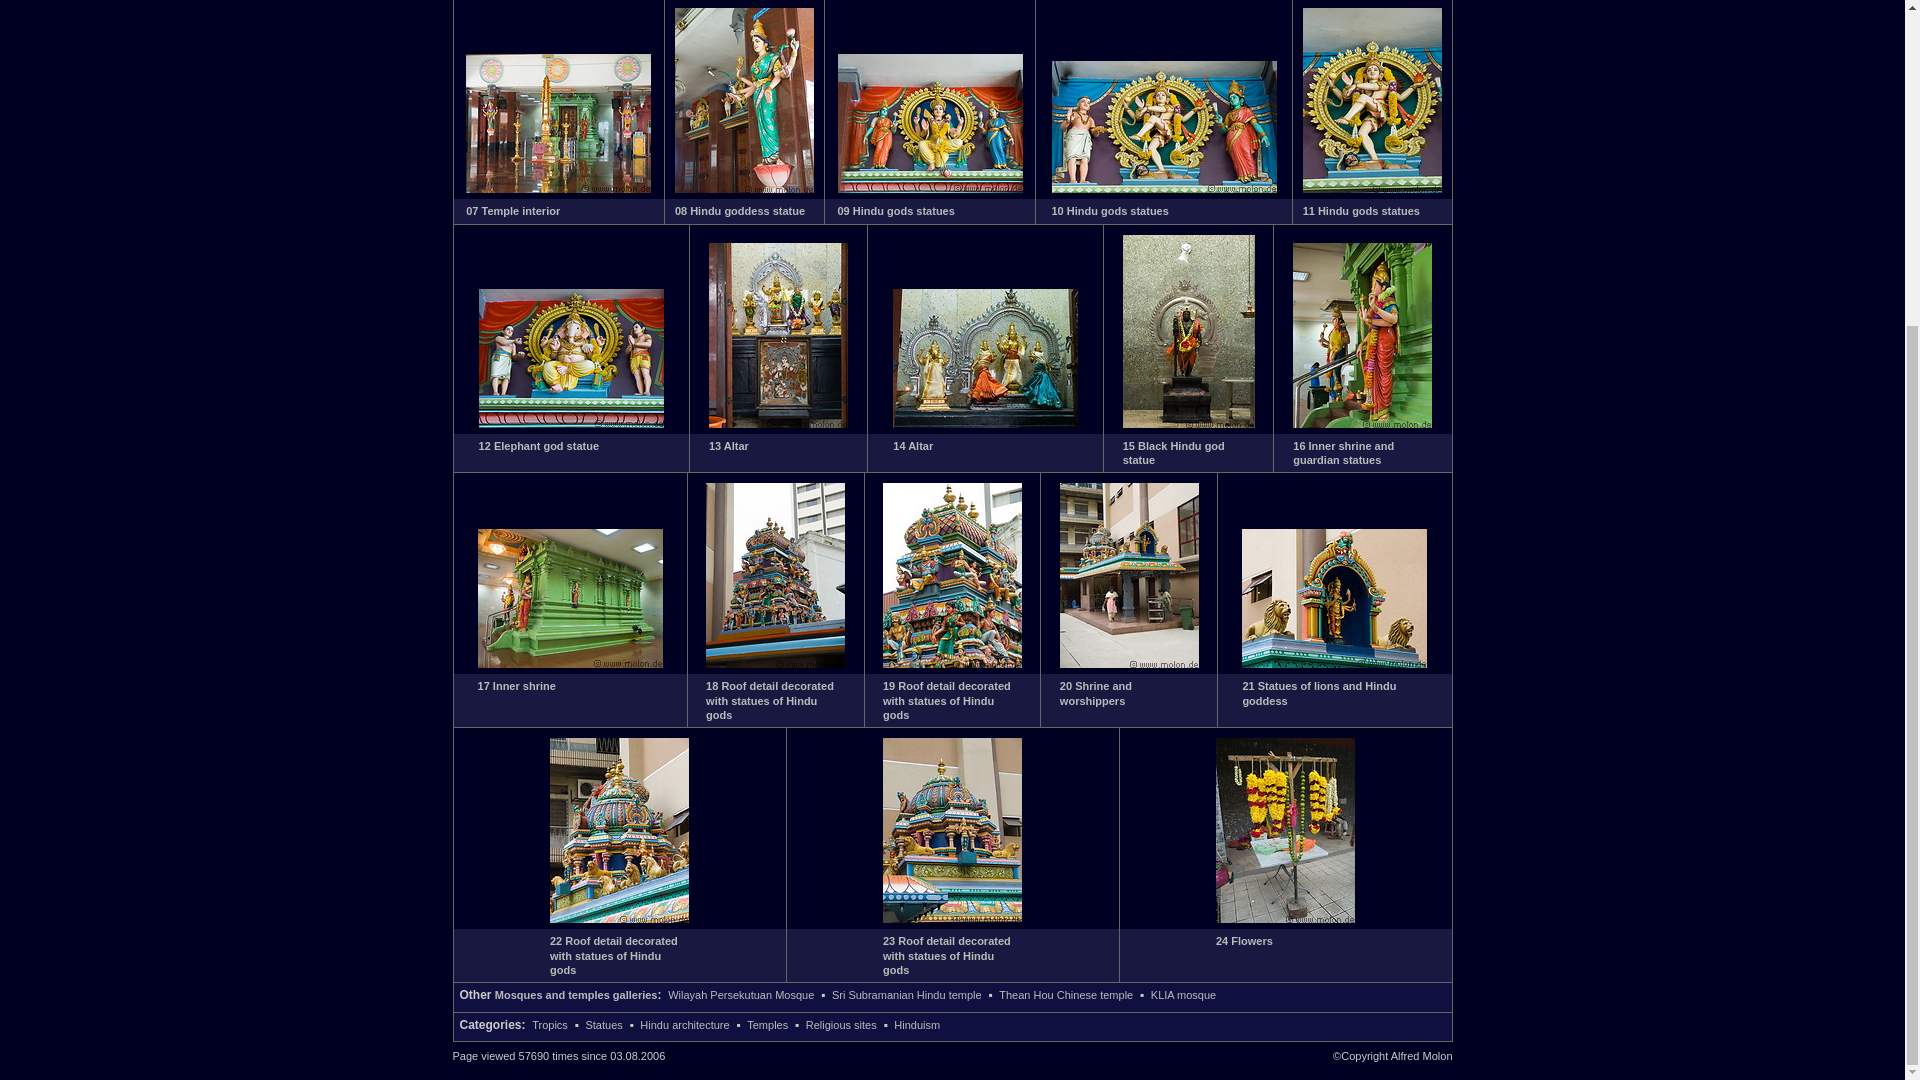 This screenshot has width=1920, height=1080. What do you see at coordinates (538, 446) in the screenshot?
I see `12 Elephant god statue` at bounding box center [538, 446].